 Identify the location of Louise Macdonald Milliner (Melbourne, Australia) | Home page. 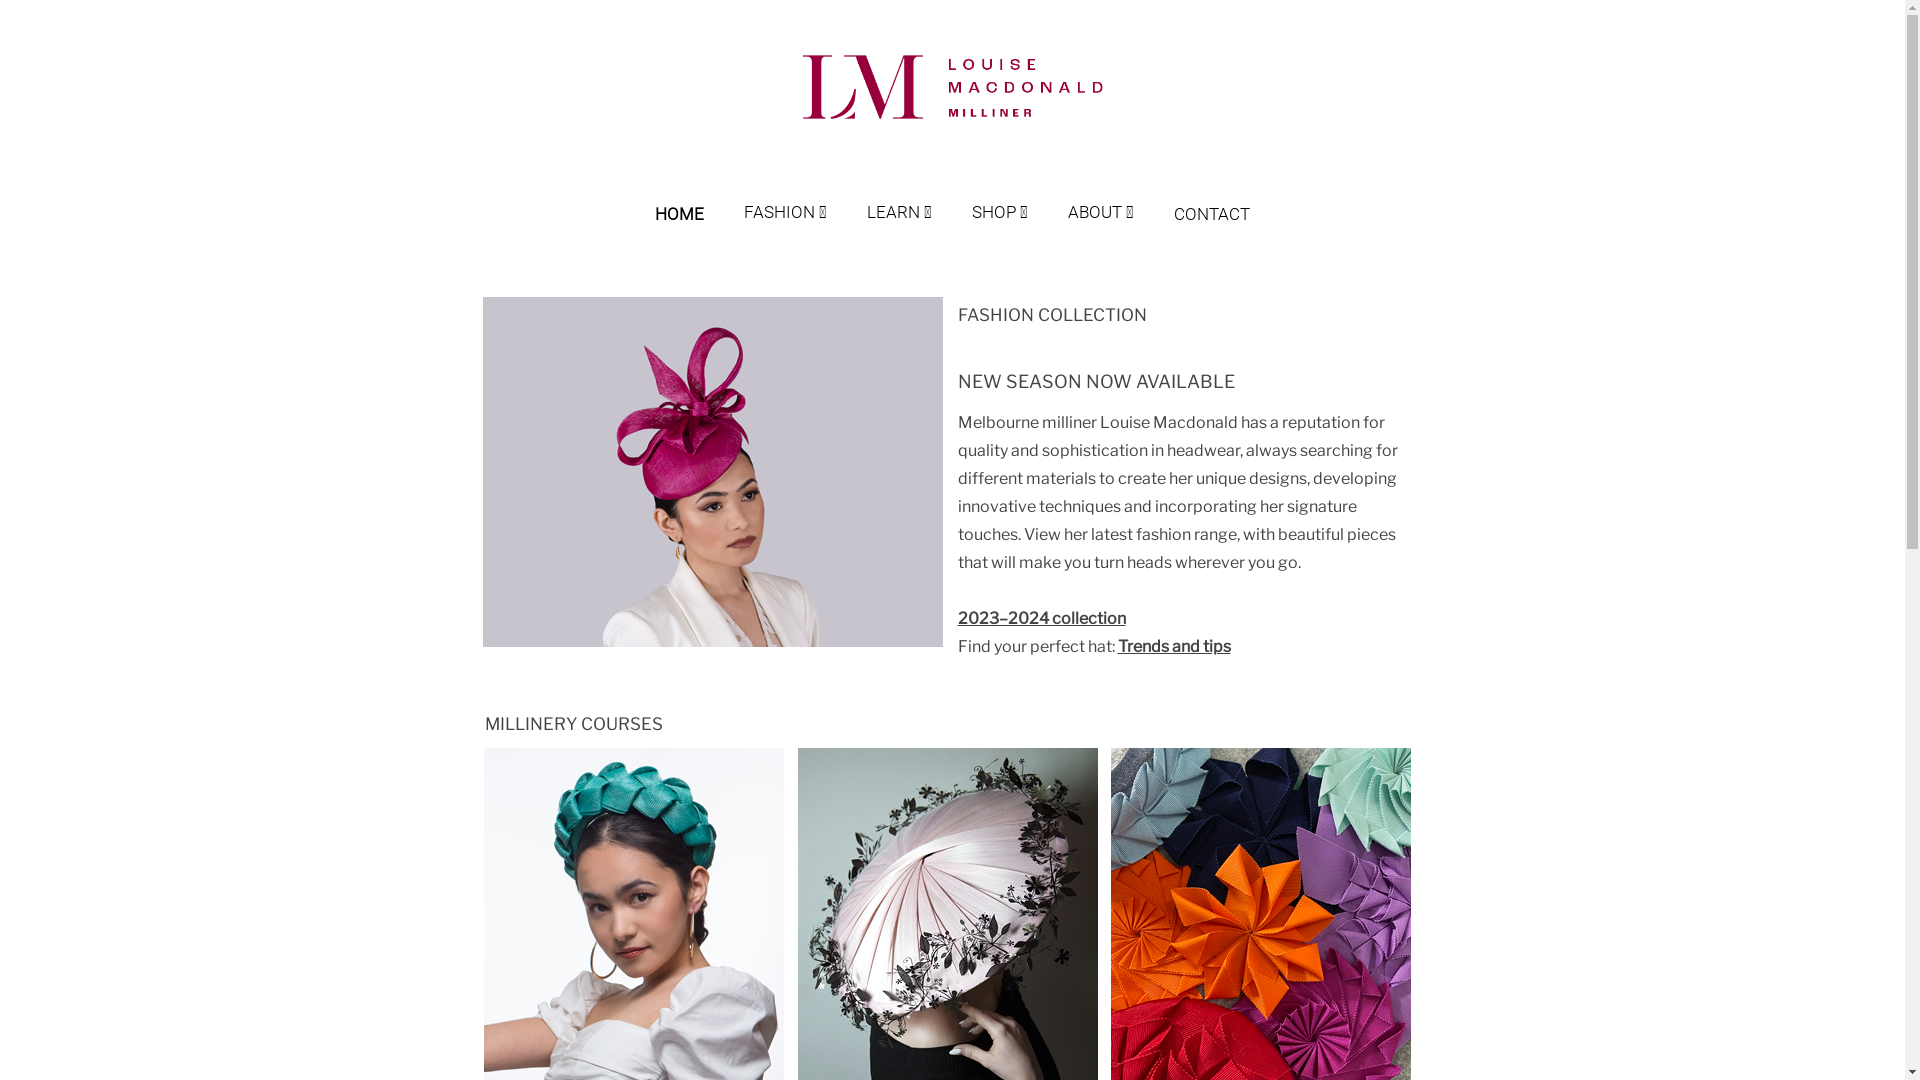
(952, 88).